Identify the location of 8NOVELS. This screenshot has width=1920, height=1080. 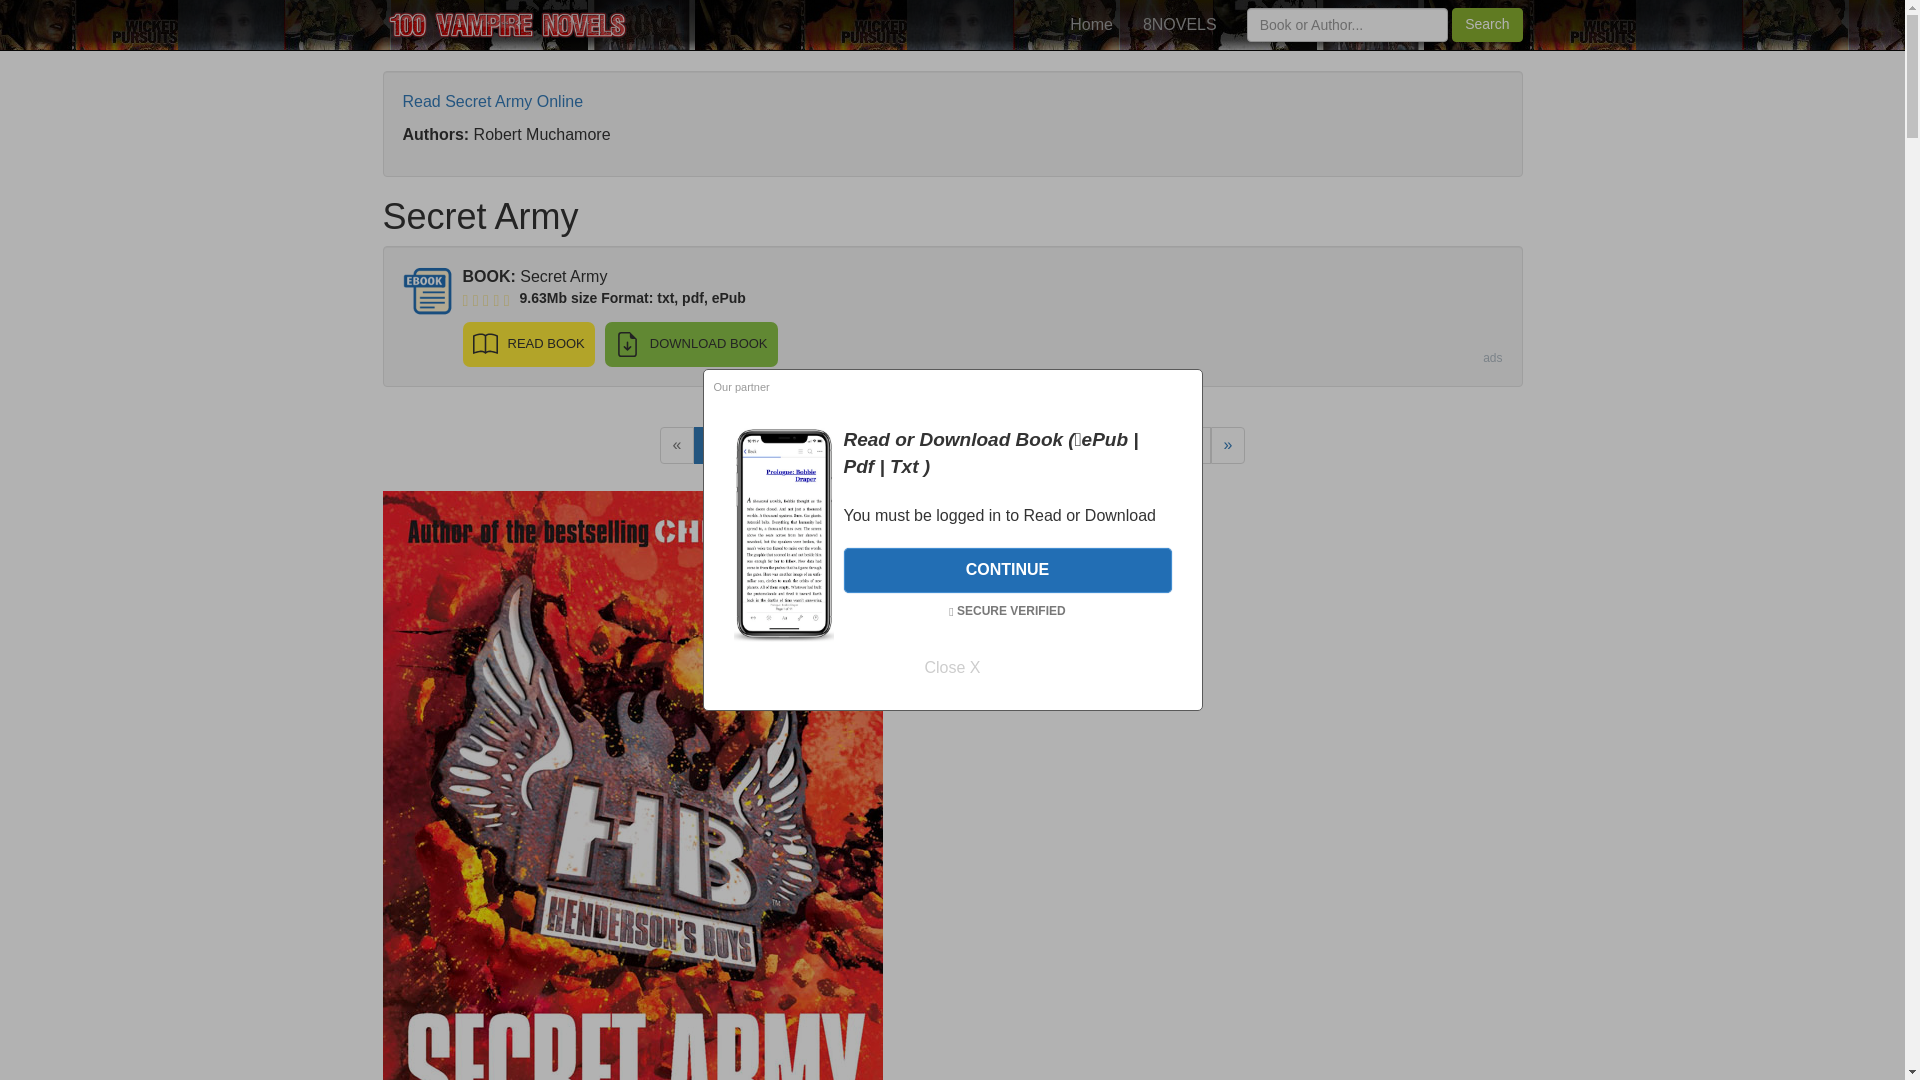
(1180, 24).